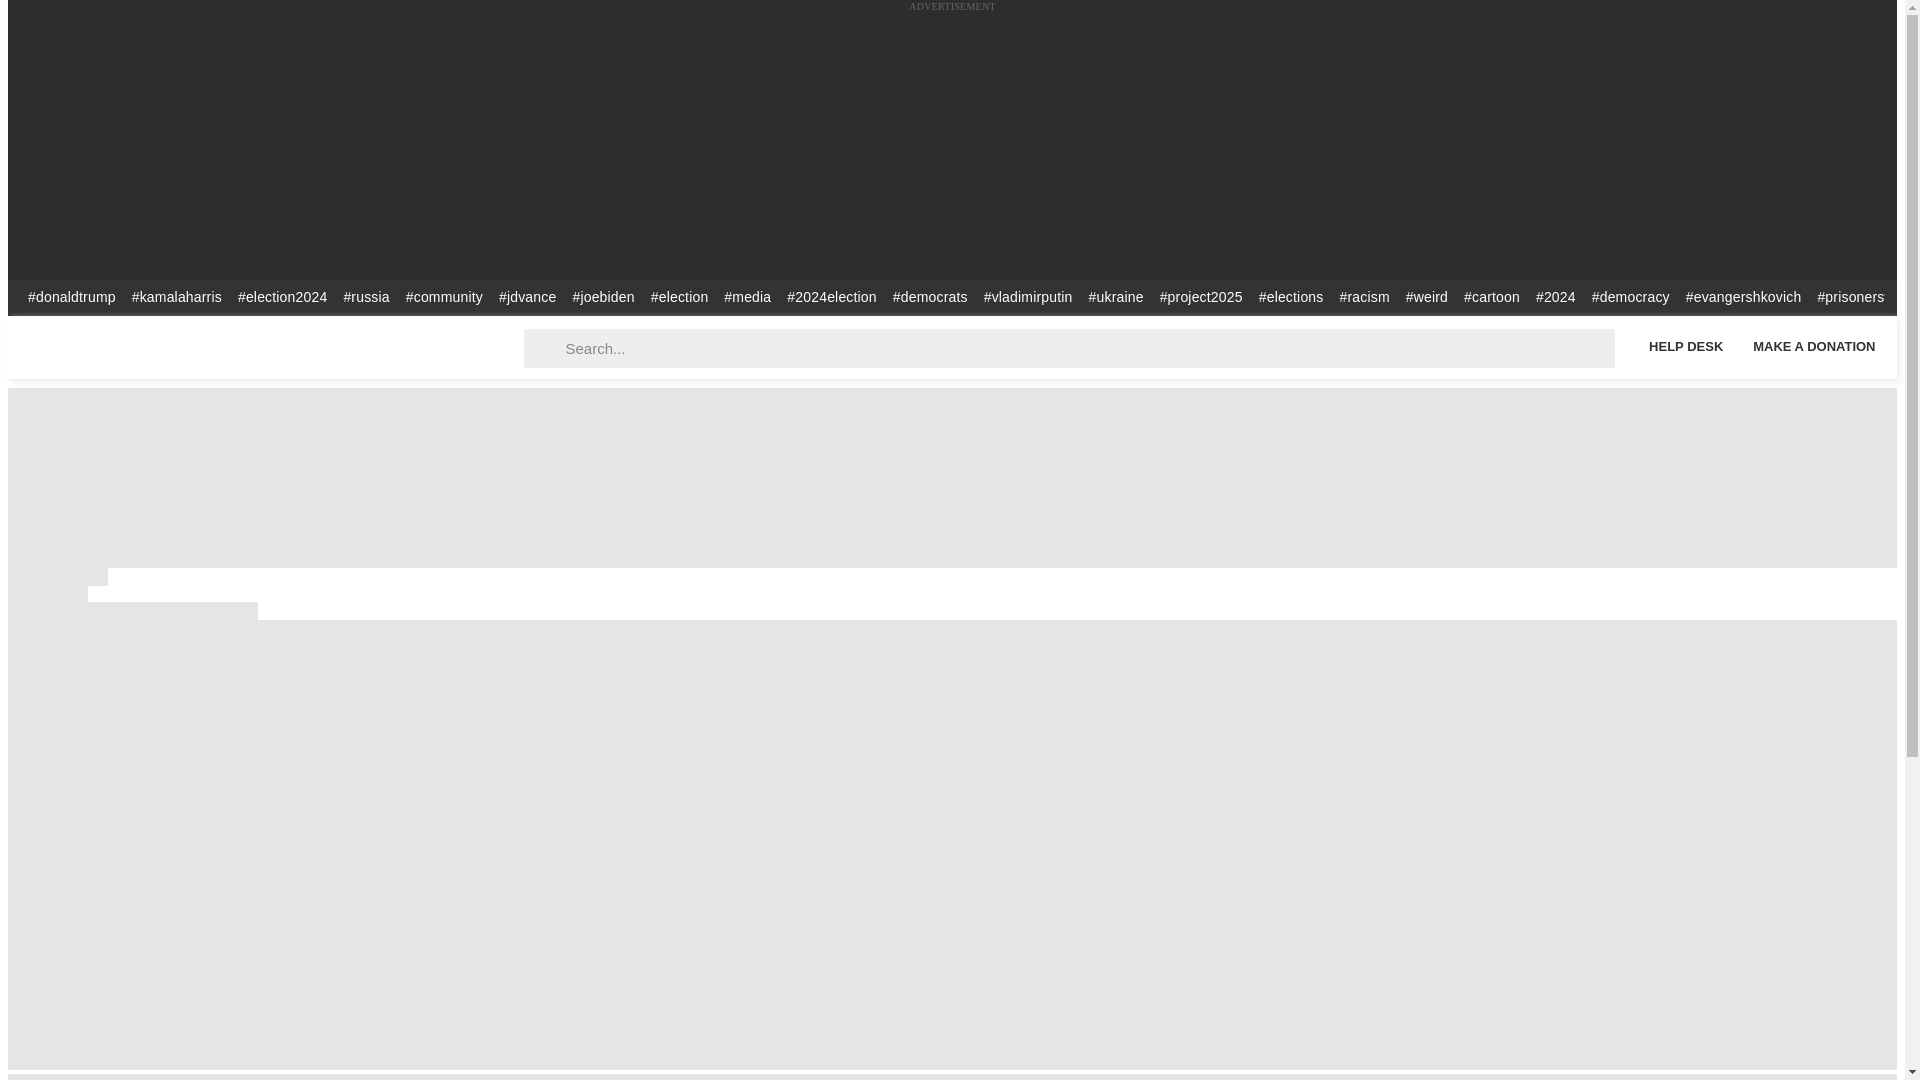 The image size is (1920, 1080). I want to click on MAKE A DONATION, so click(1814, 346).